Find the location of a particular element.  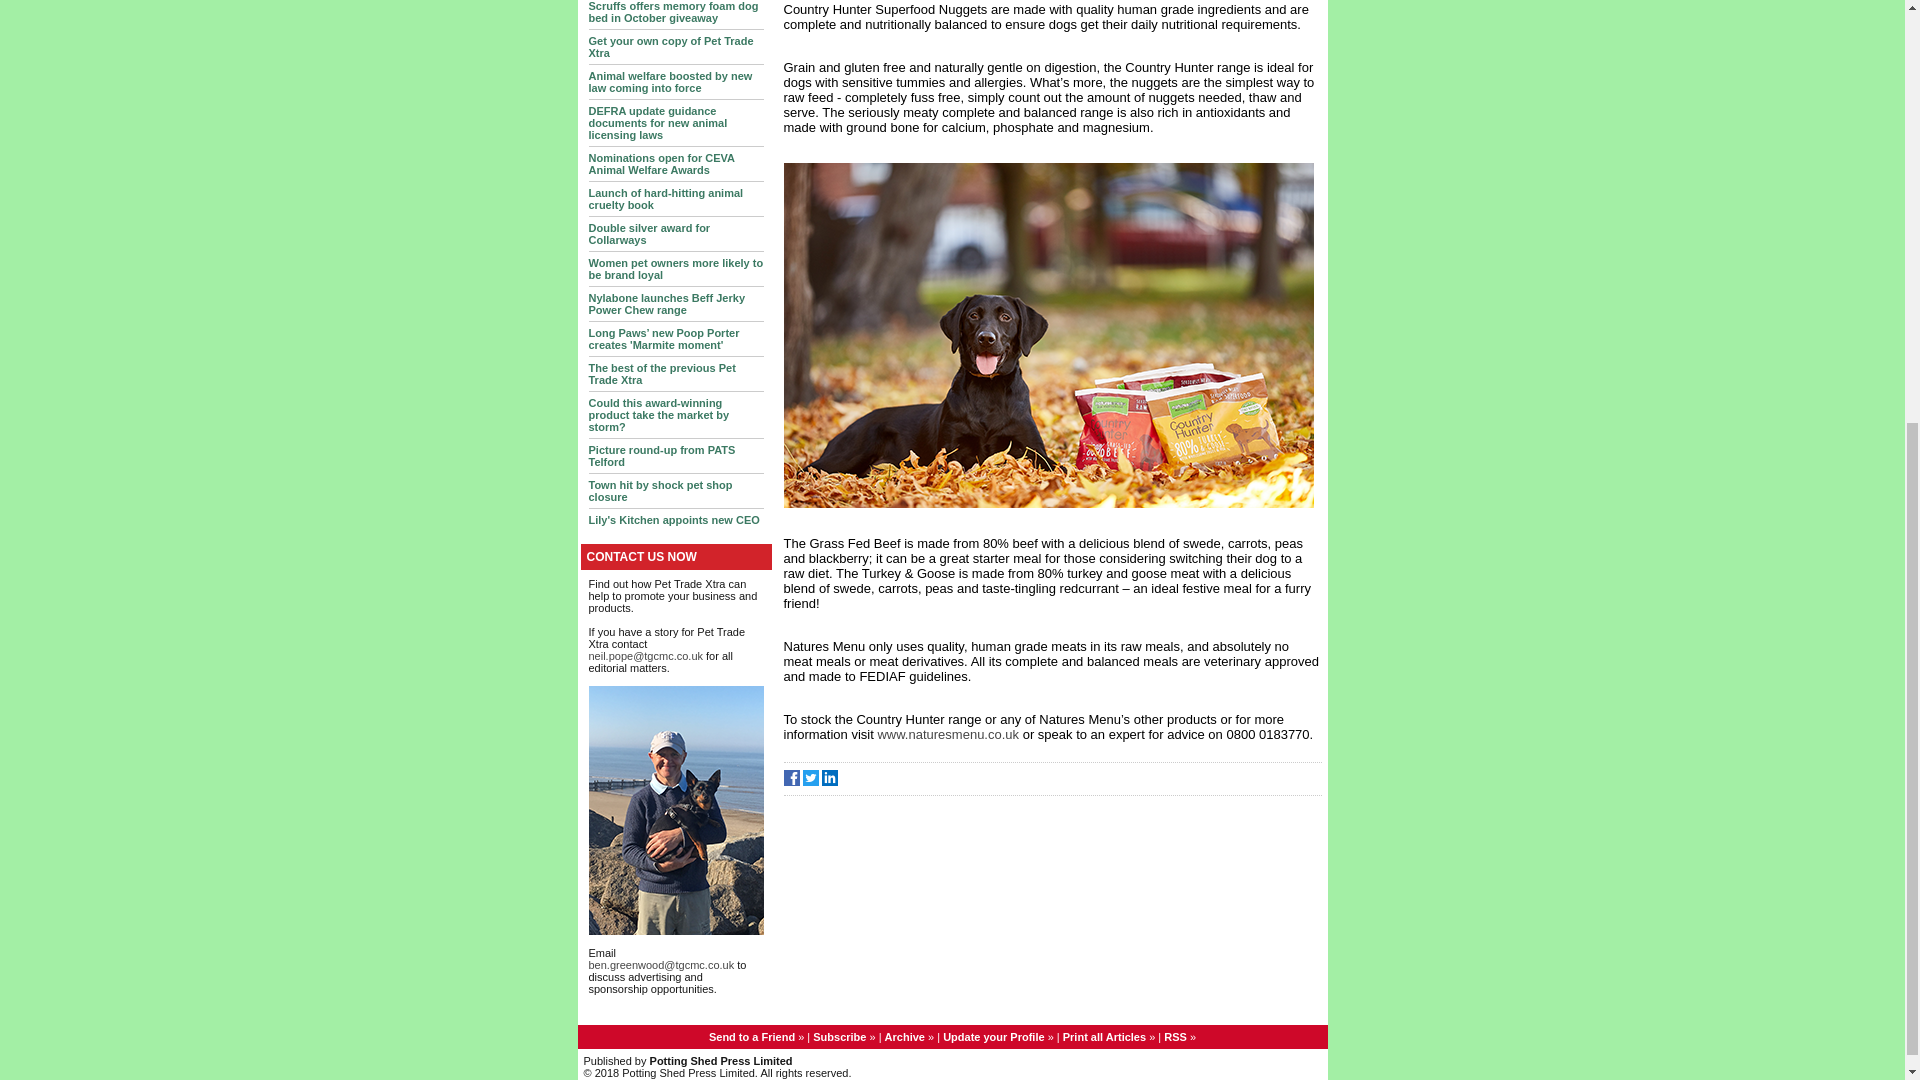

Send to a Friend is located at coordinates (751, 1037).